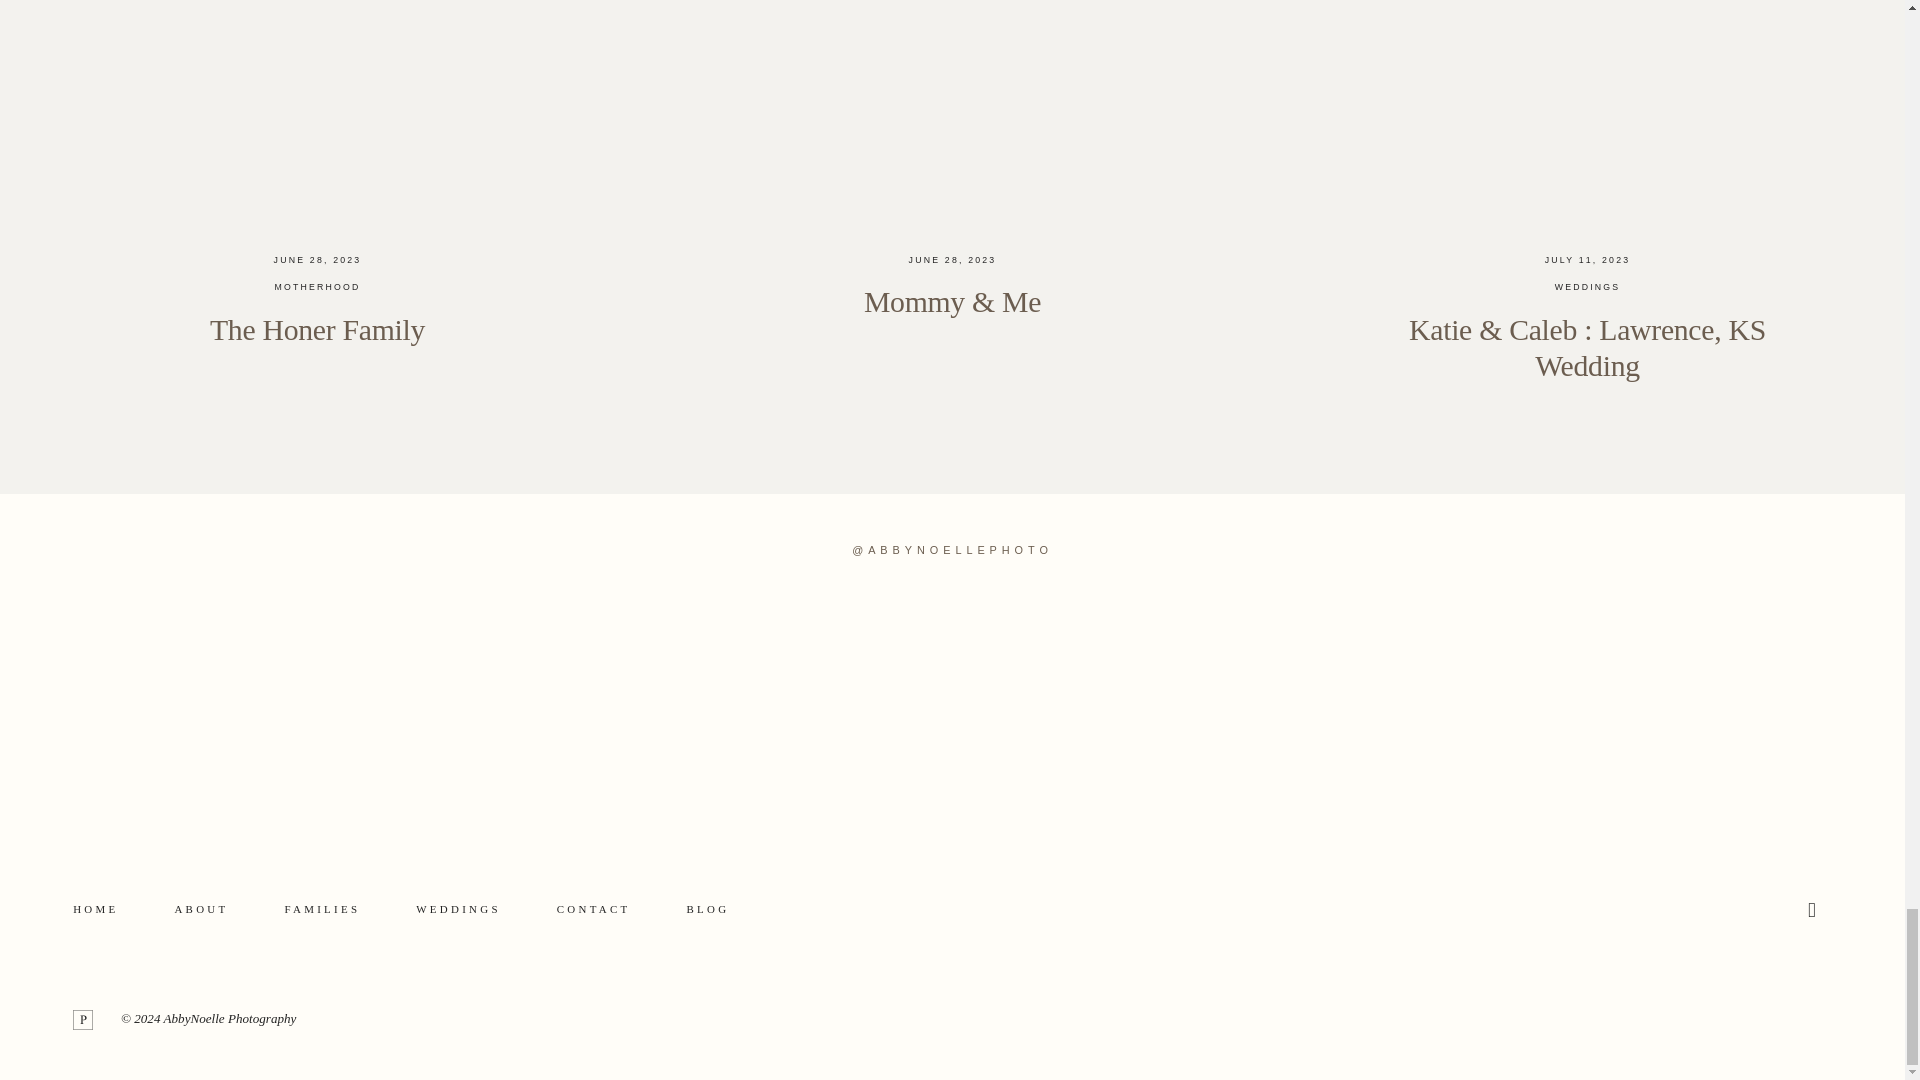 This screenshot has width=1920, height=1080. I want to click on FAMILIES, so click(322, 909).